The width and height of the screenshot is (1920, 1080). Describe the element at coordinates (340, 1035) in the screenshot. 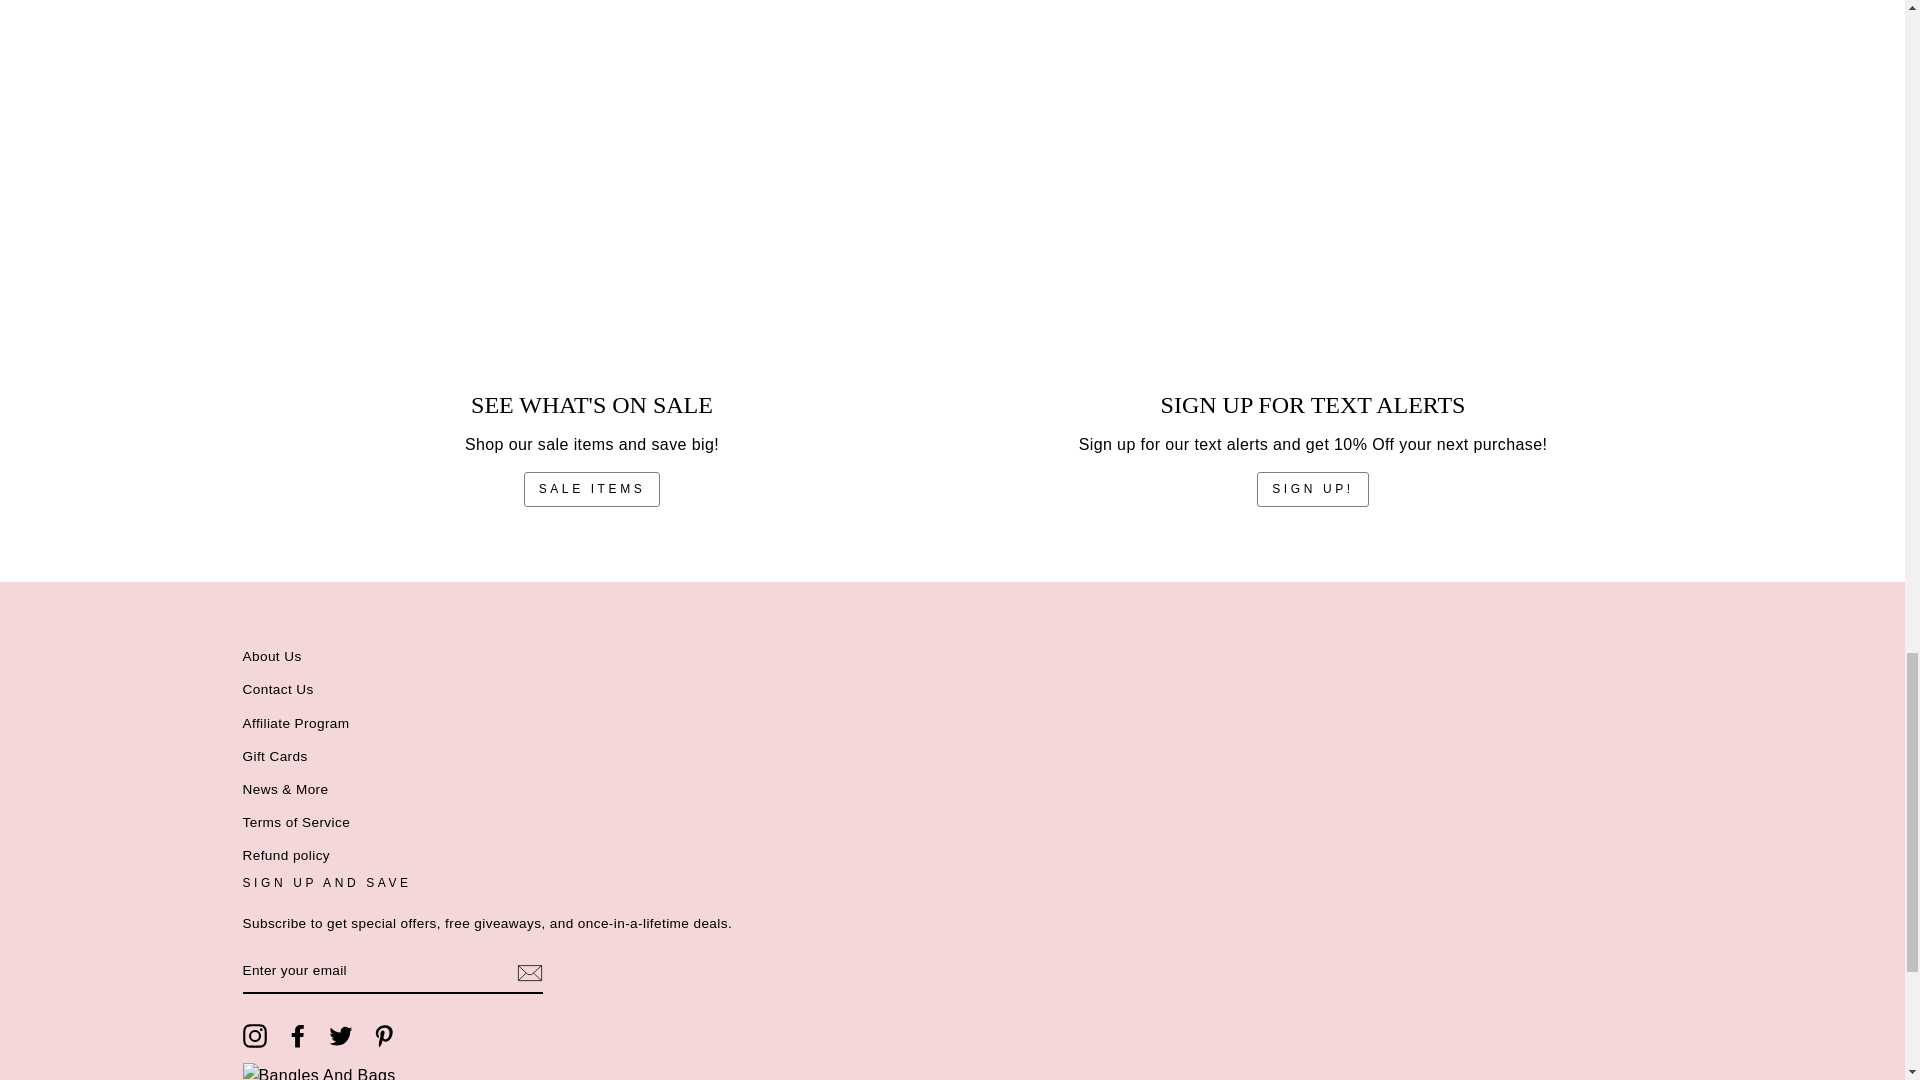

I see `Bangles And Bags on Twitter` at that location.